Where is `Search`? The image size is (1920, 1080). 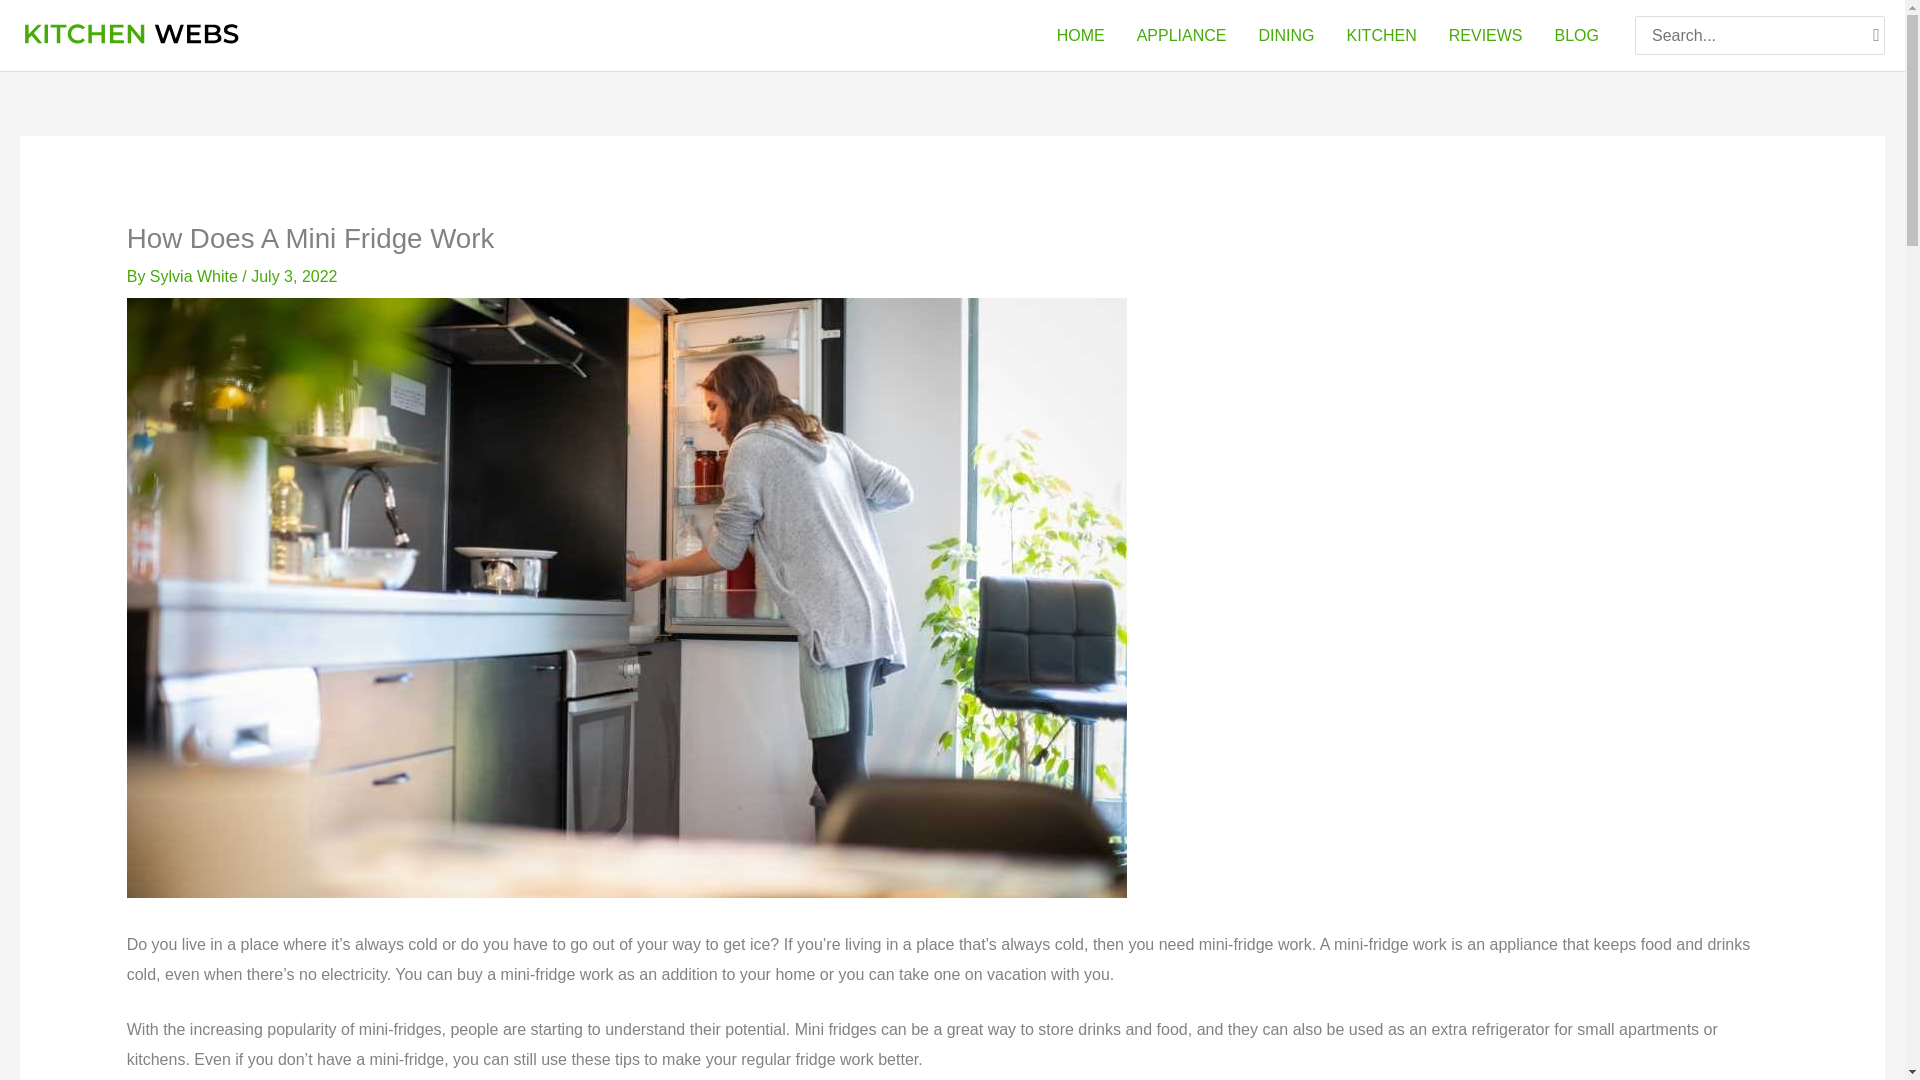
Search is located at coordinates (1876, 36).